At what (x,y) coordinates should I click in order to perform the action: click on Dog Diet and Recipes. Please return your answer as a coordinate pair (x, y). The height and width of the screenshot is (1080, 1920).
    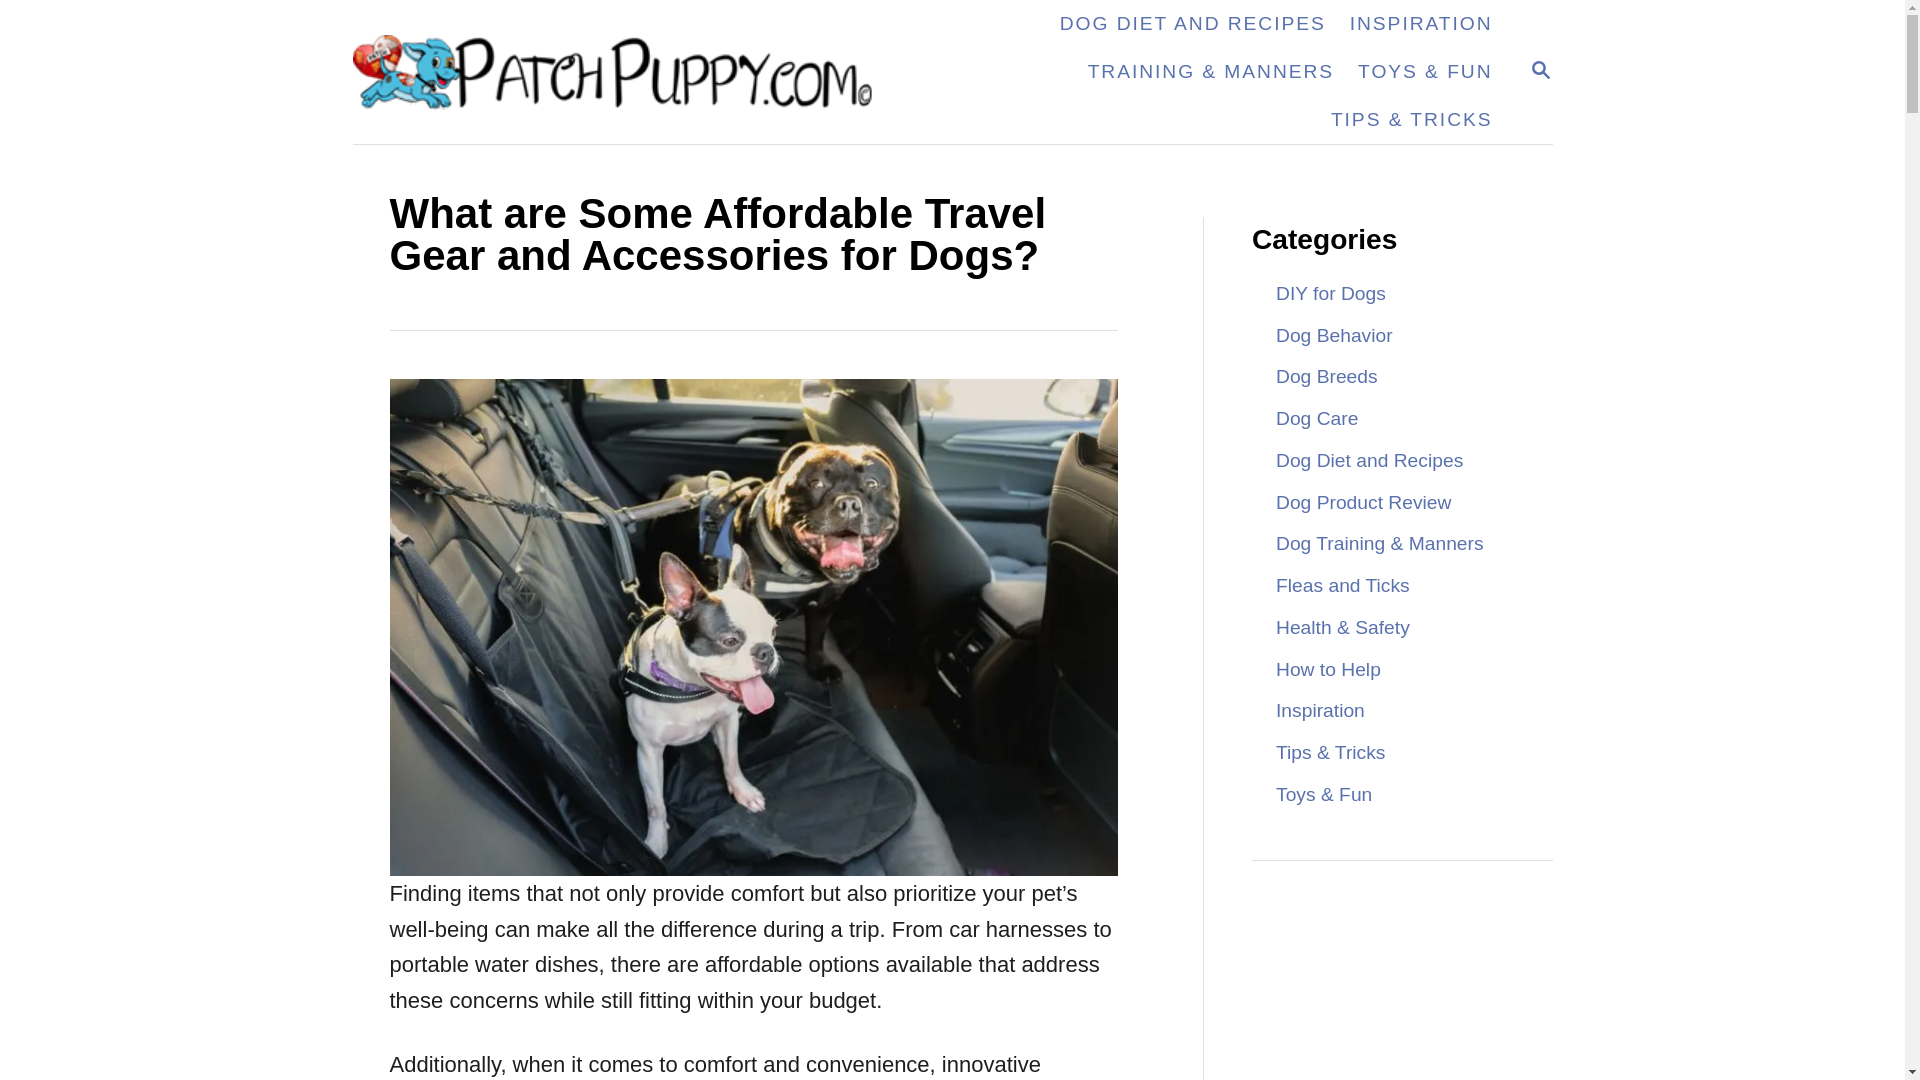
    Looking at the image, I should click on (1368, 460).